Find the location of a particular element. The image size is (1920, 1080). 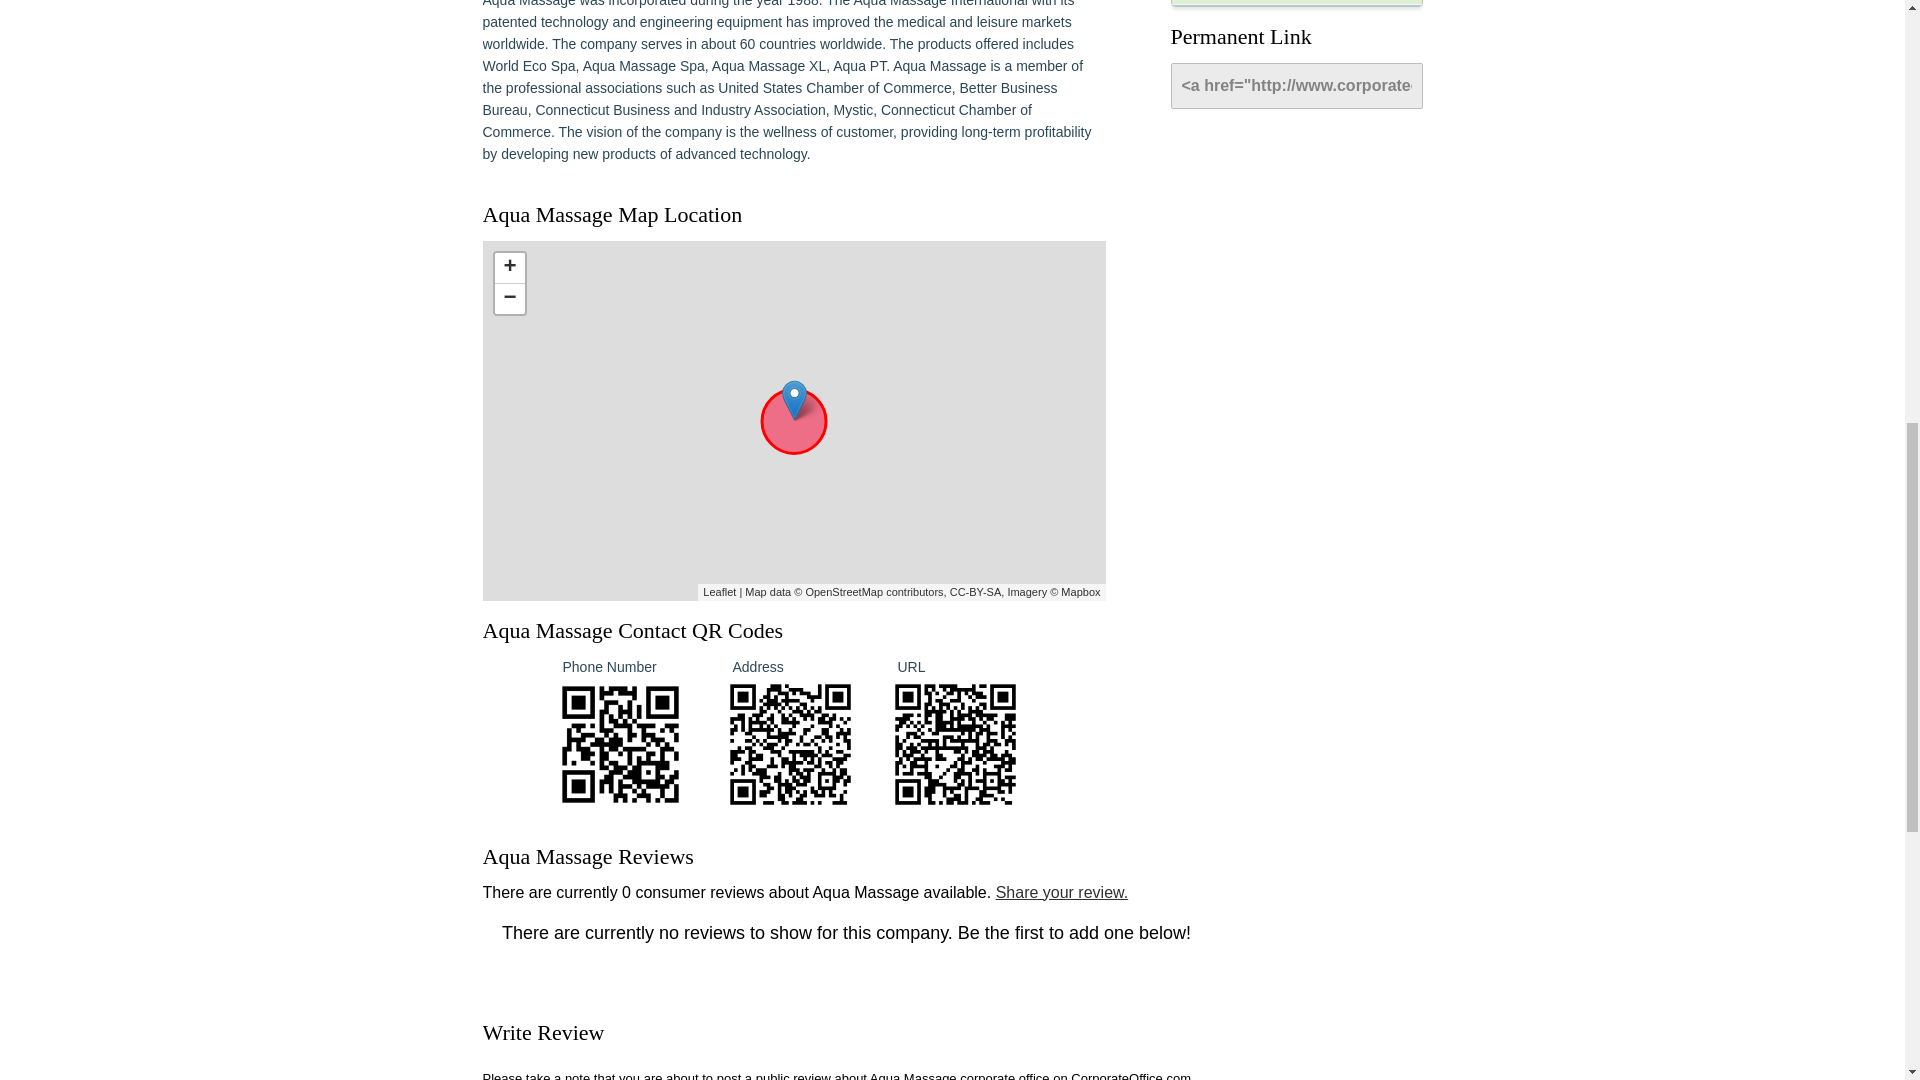

Tcim Services Inc is located at coordinates (1296, 2).